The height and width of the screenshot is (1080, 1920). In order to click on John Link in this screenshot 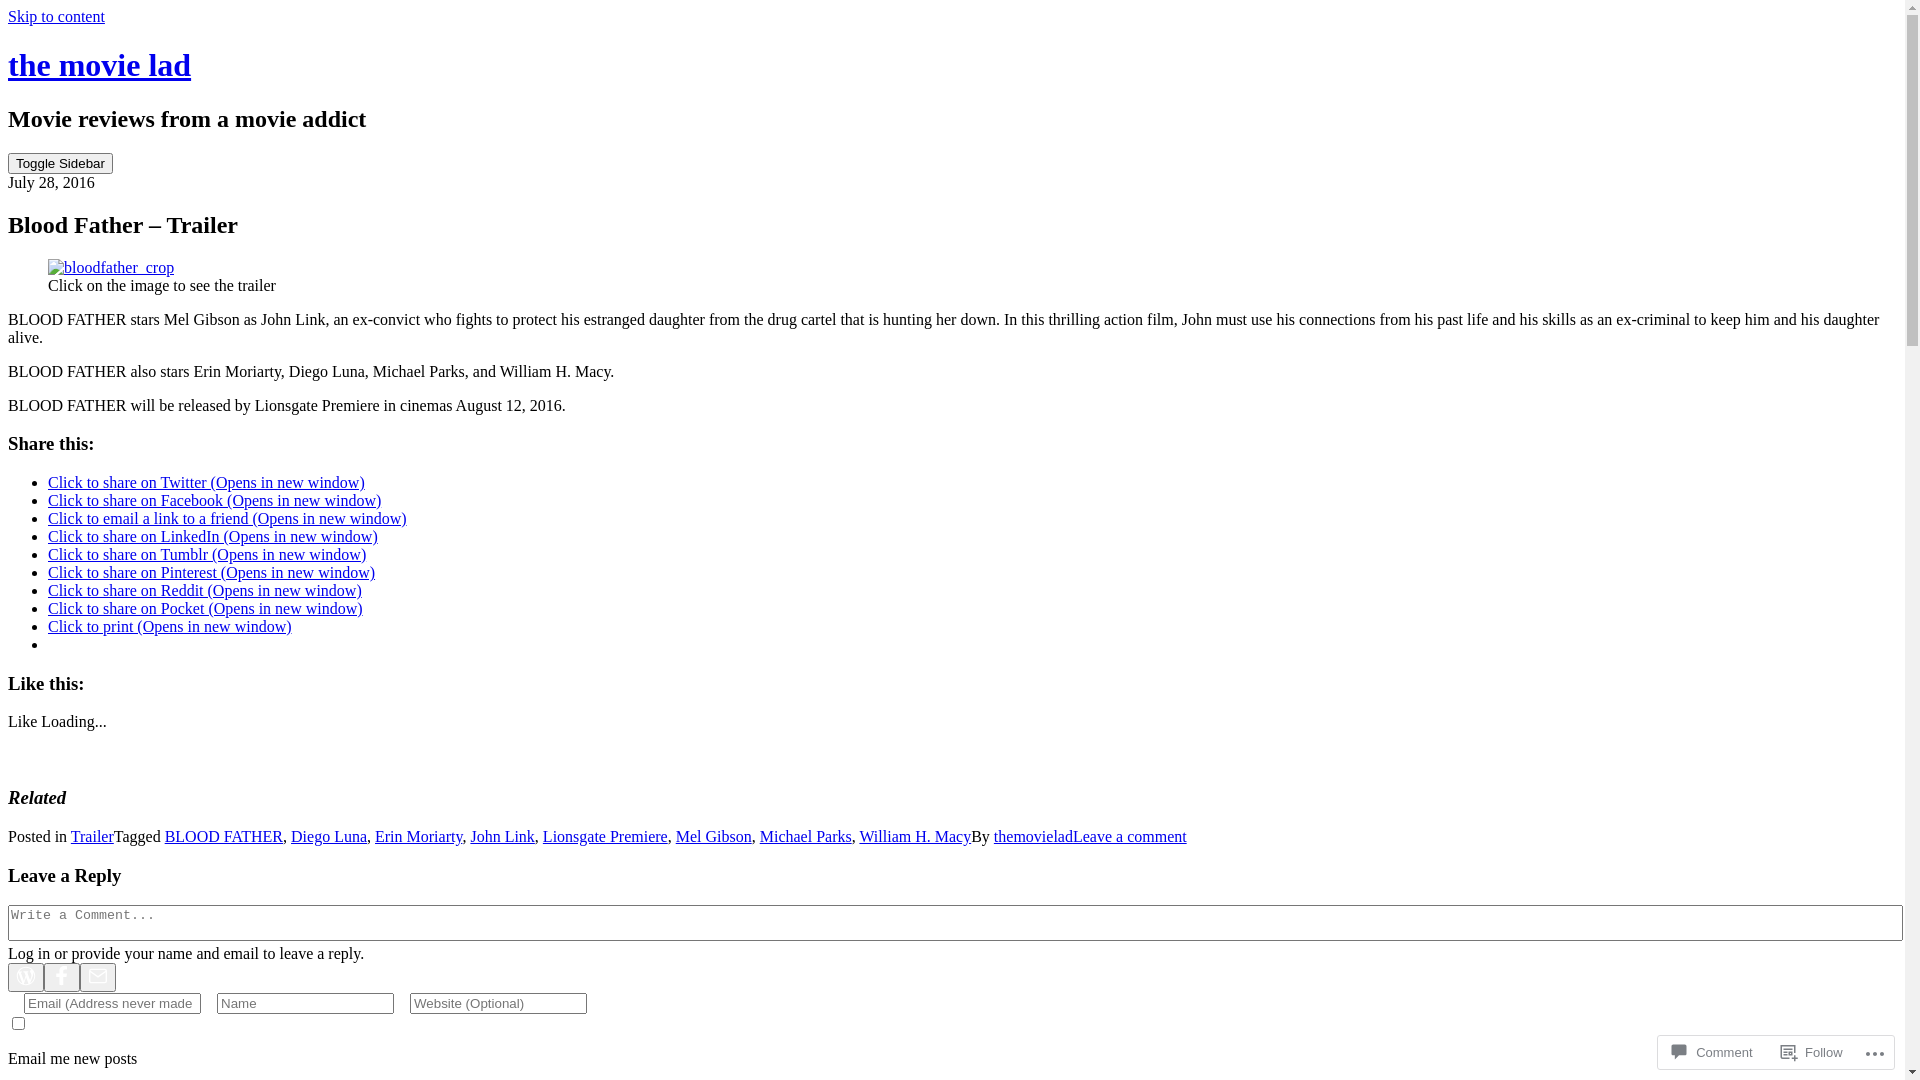, I will do `click(502, 836)`.